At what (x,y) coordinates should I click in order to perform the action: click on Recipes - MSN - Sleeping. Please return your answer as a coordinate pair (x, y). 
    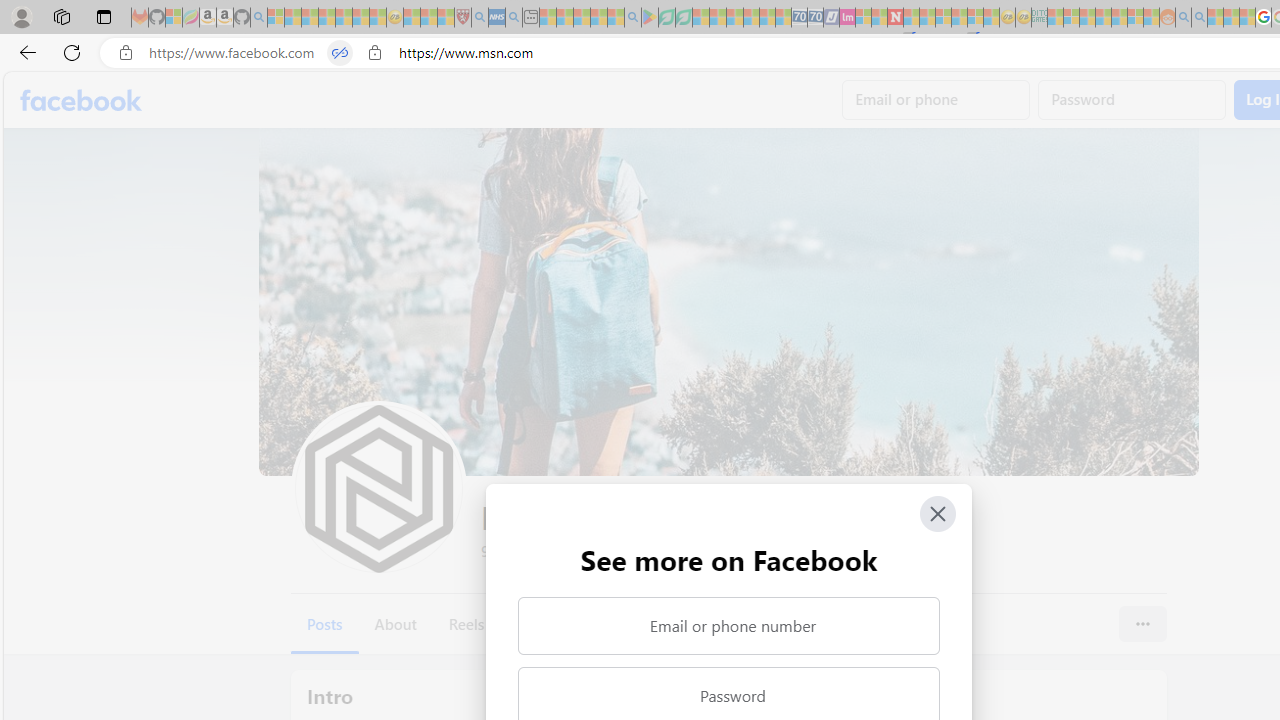
    Looking at the image, I should click on (412, 18).